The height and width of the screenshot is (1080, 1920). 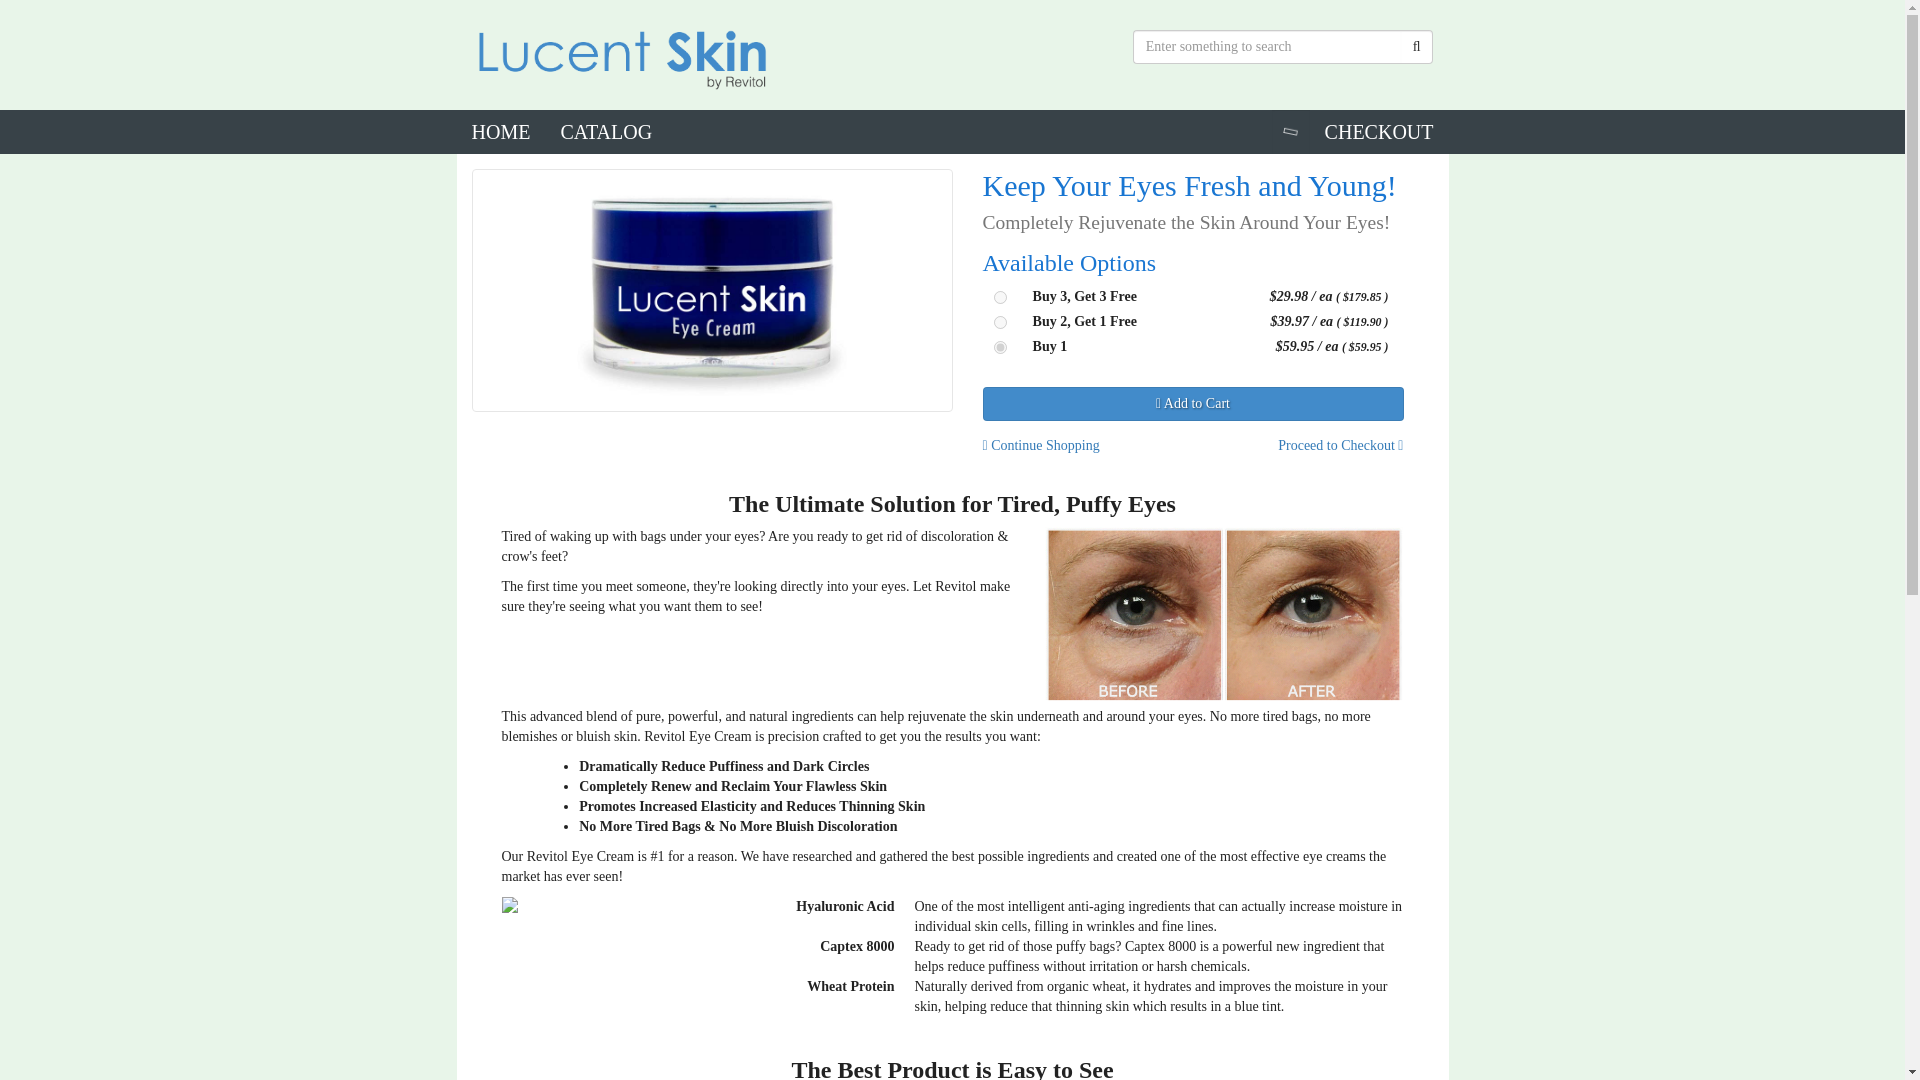 I want to click on 1356, so click(x=999, y=348).